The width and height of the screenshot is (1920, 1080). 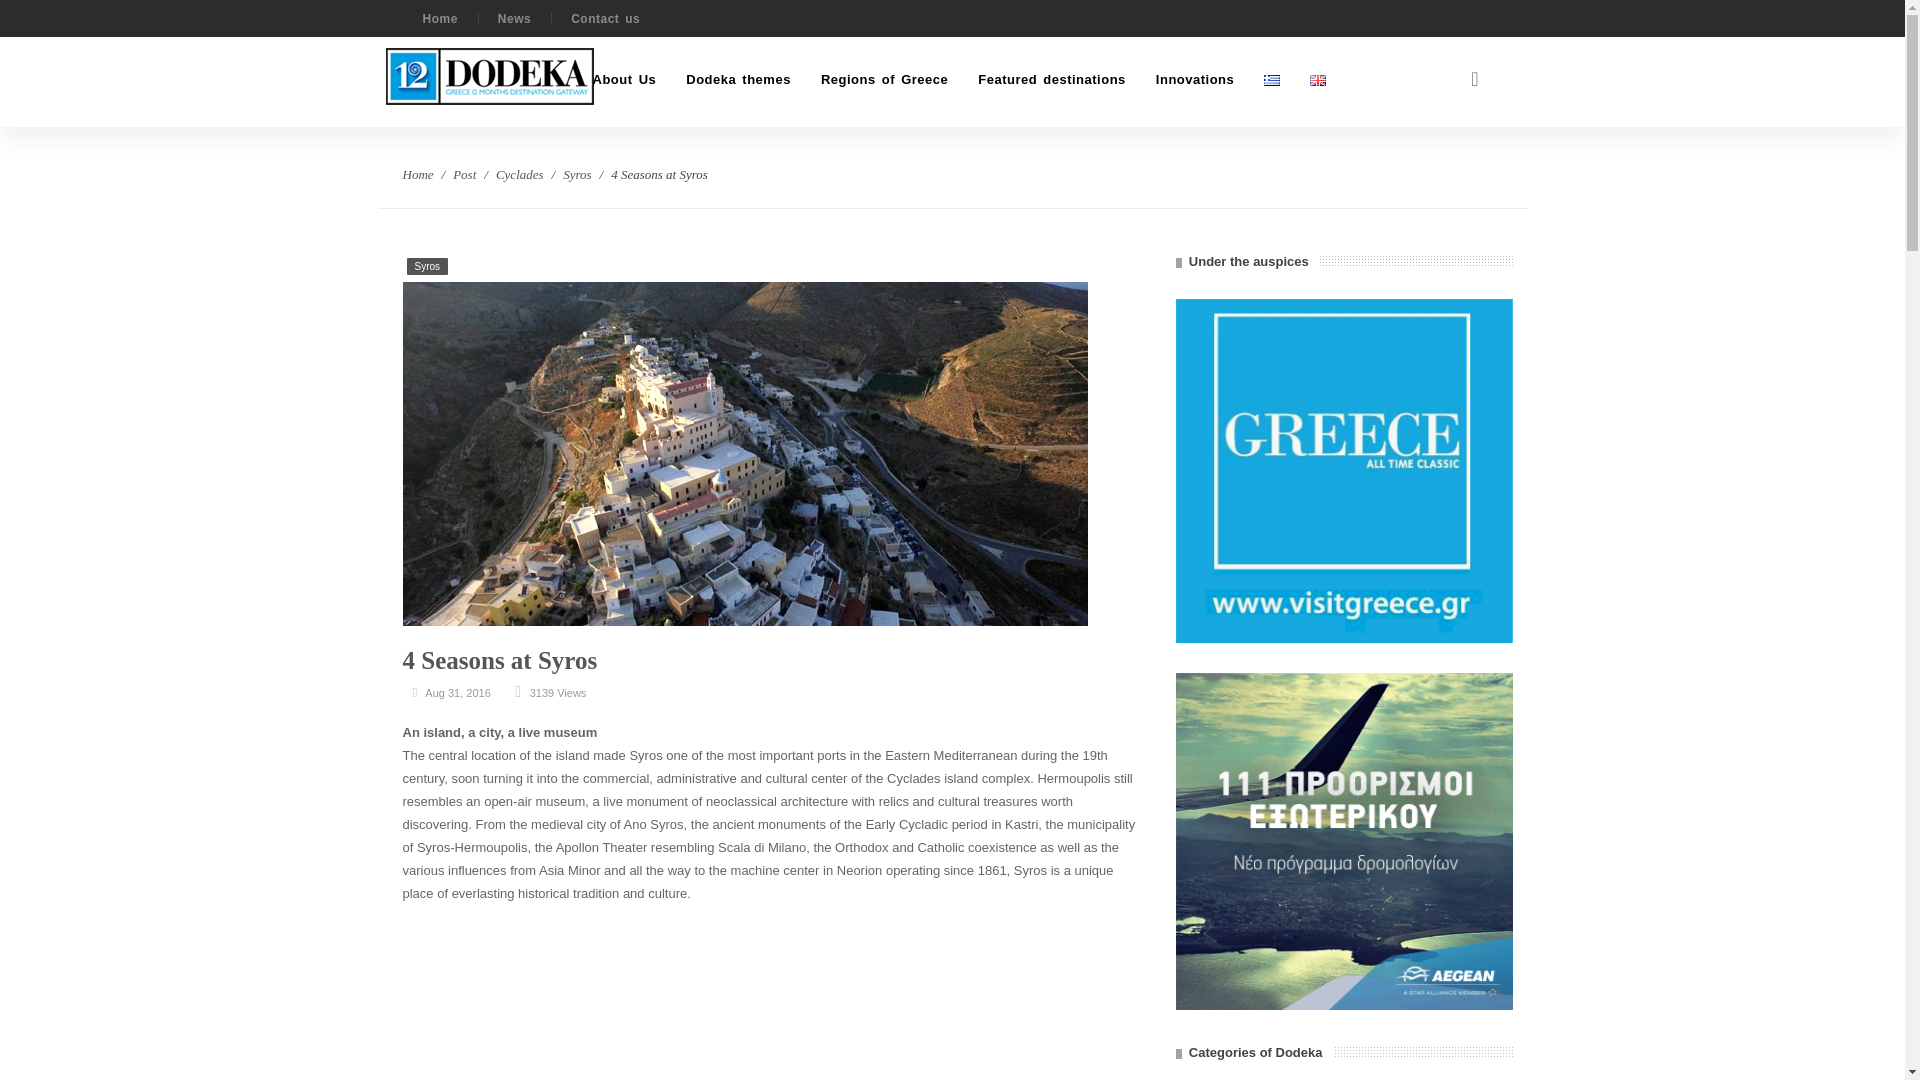 What do you see at coordinates (514, 18) in the screenshot?
I see `News` at bounding box center [514, 18].